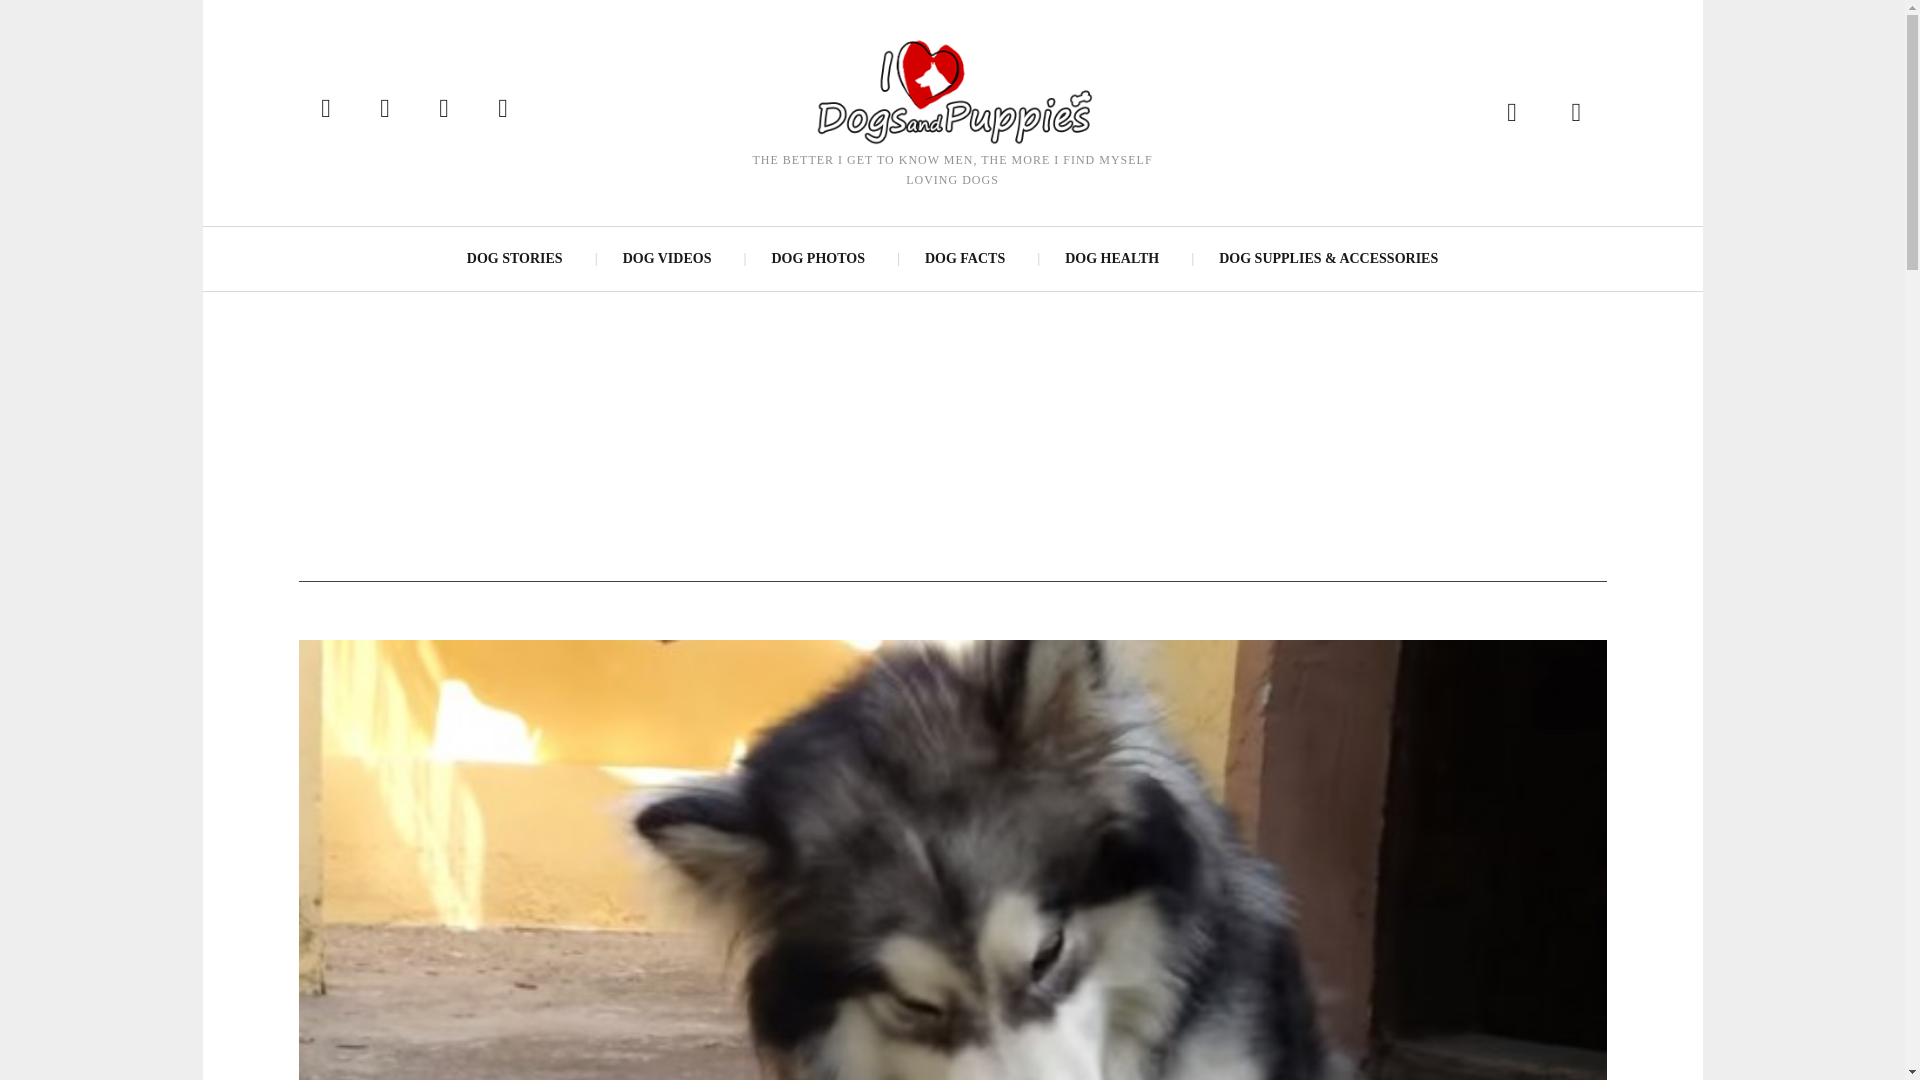 The width and height of the screenshot is (1920, 1080). Describe the element at coordinates (816, 258) in the screenshot. I see `DOG PHOTOS` at that location.